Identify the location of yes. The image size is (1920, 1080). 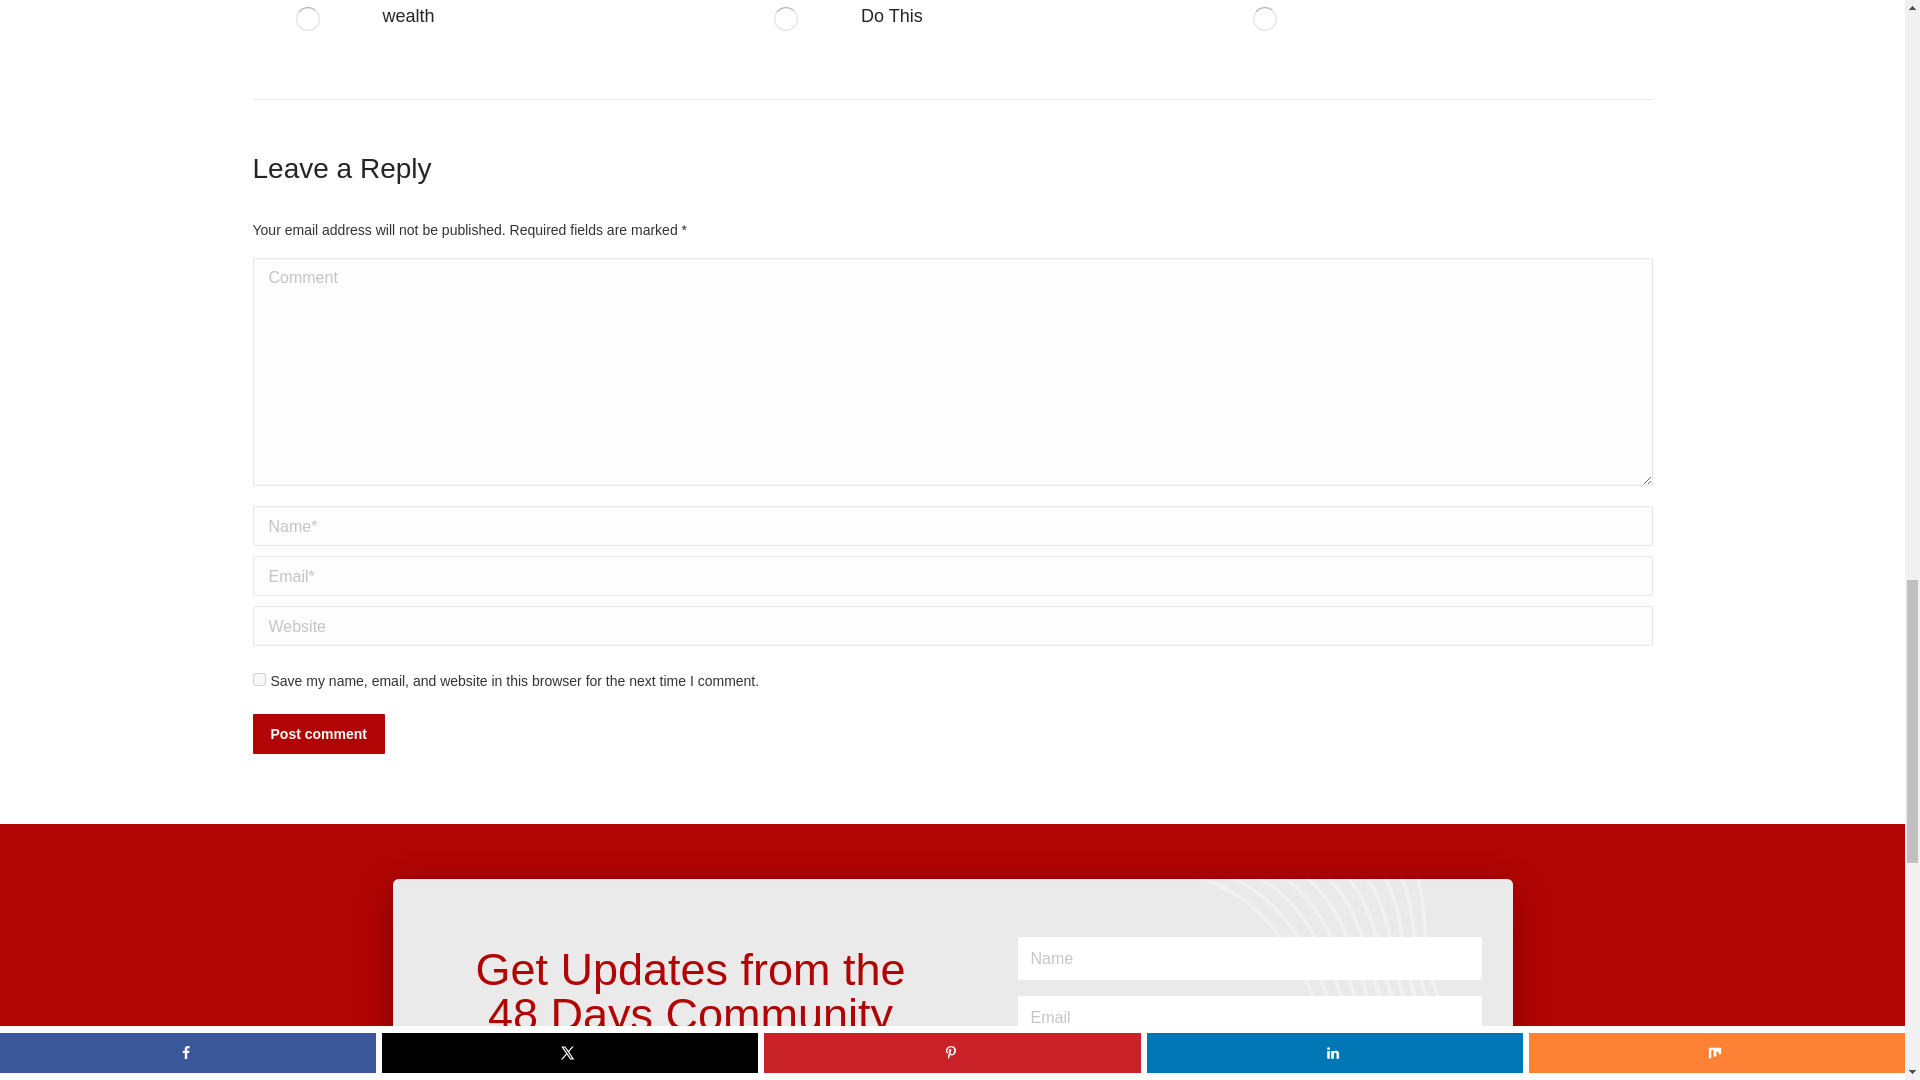
(258, 678).